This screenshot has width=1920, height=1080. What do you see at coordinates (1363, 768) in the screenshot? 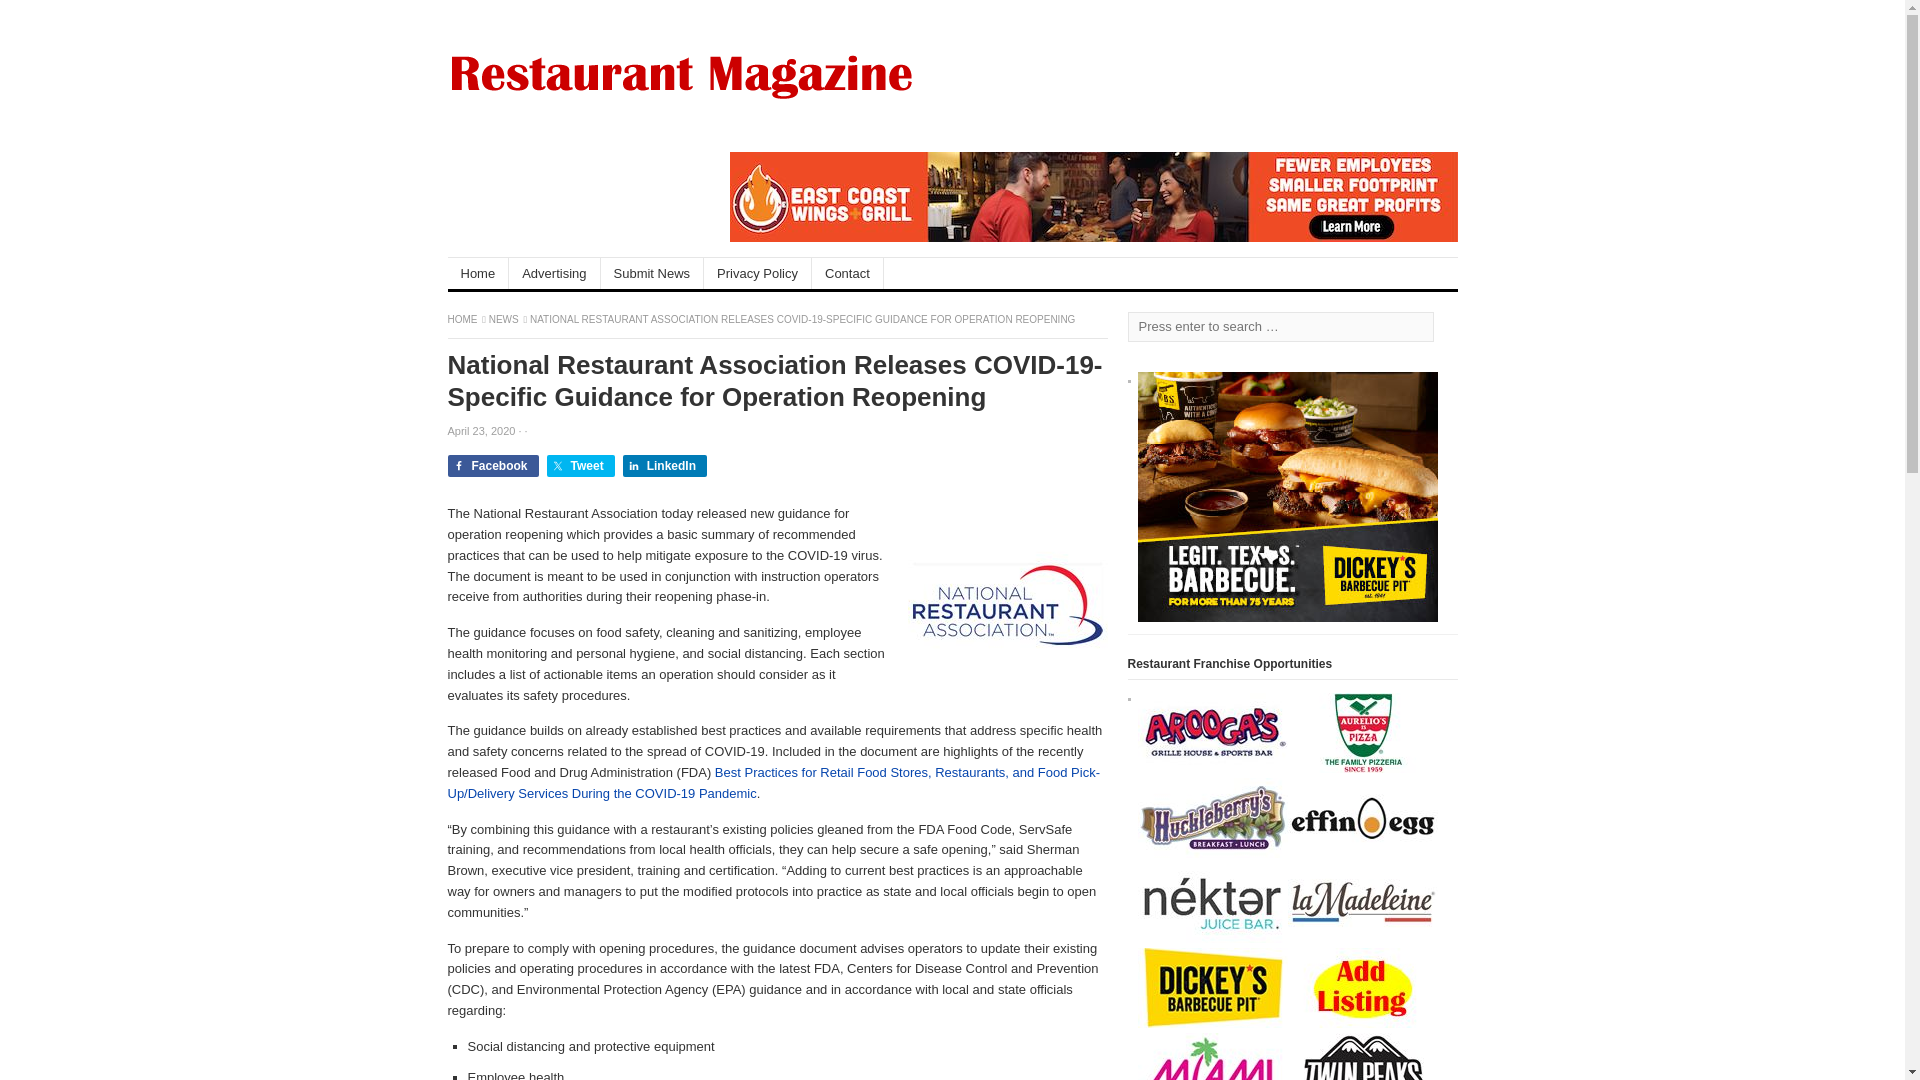
I see `Aurelio's Pizza` at bounding box center [1363, 768].